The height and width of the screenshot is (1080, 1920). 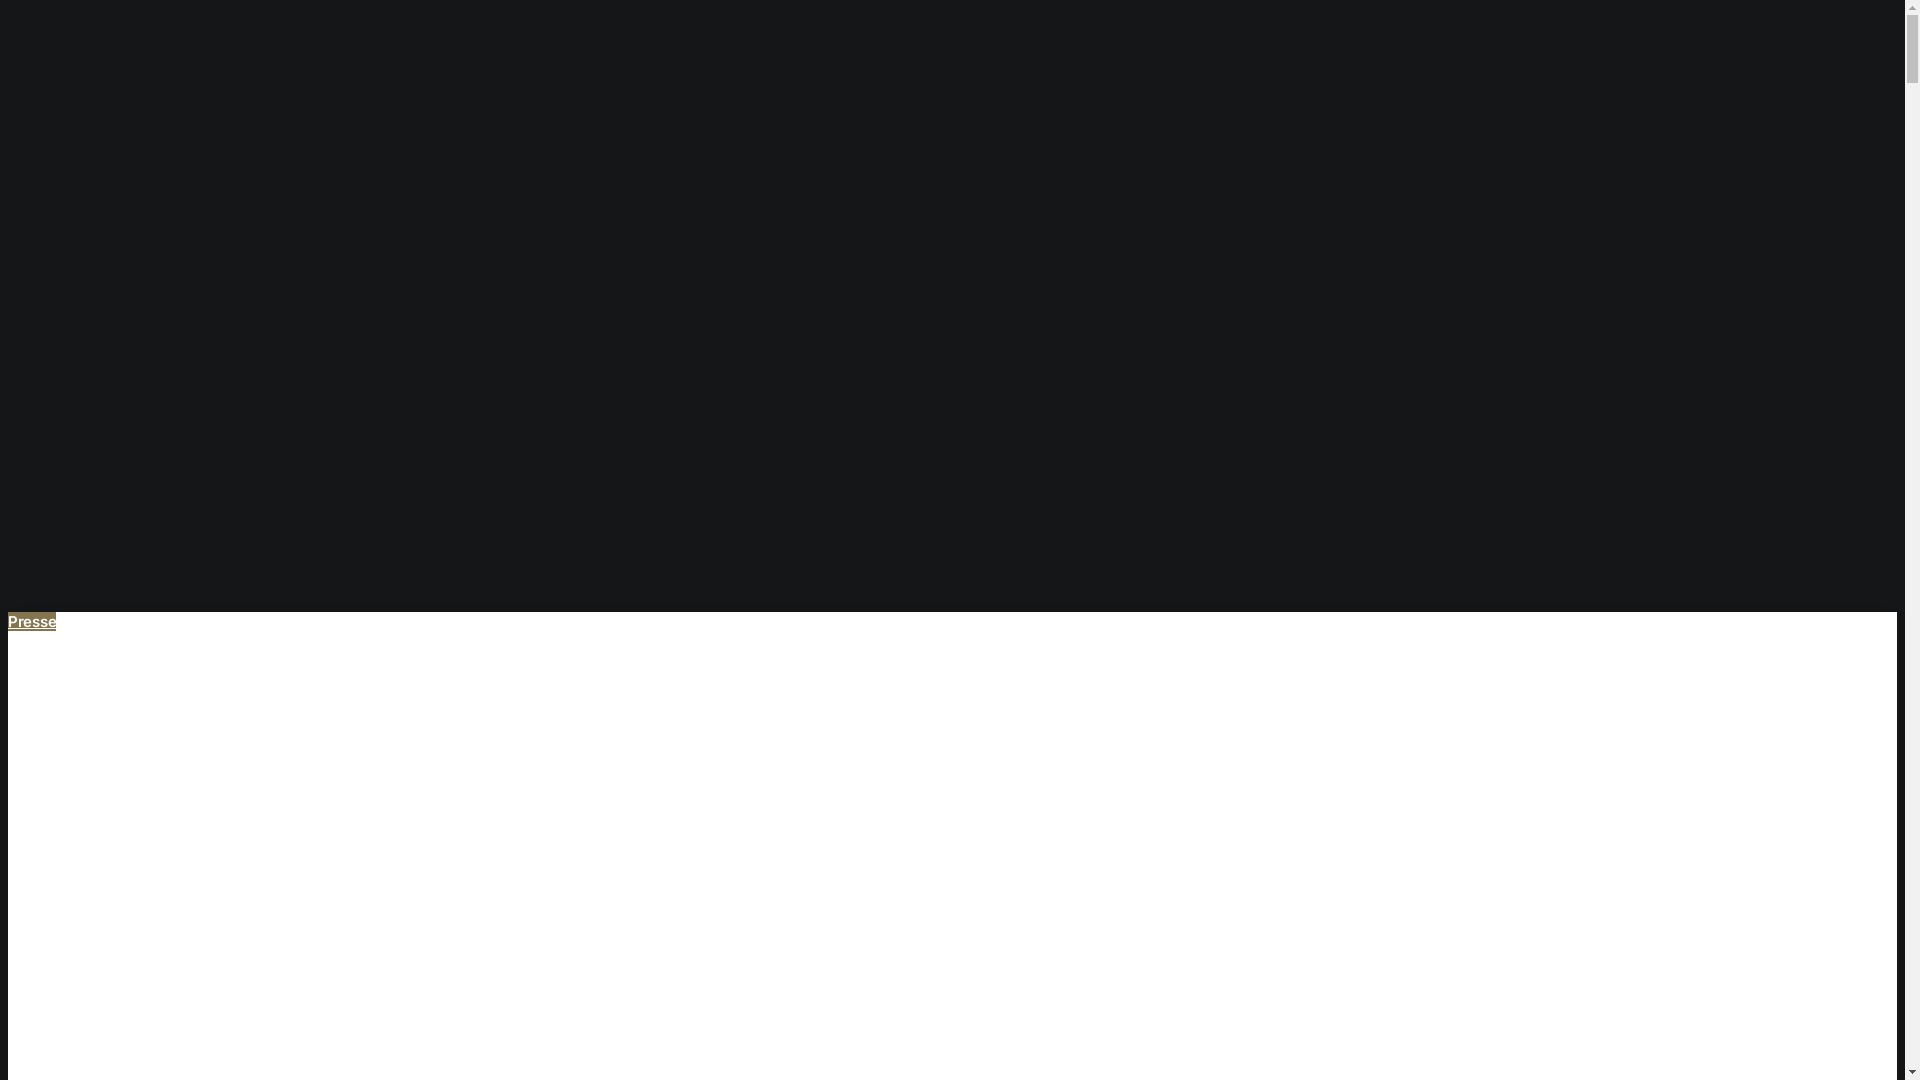 I want to click on Presse, so click(x=32, y=622).